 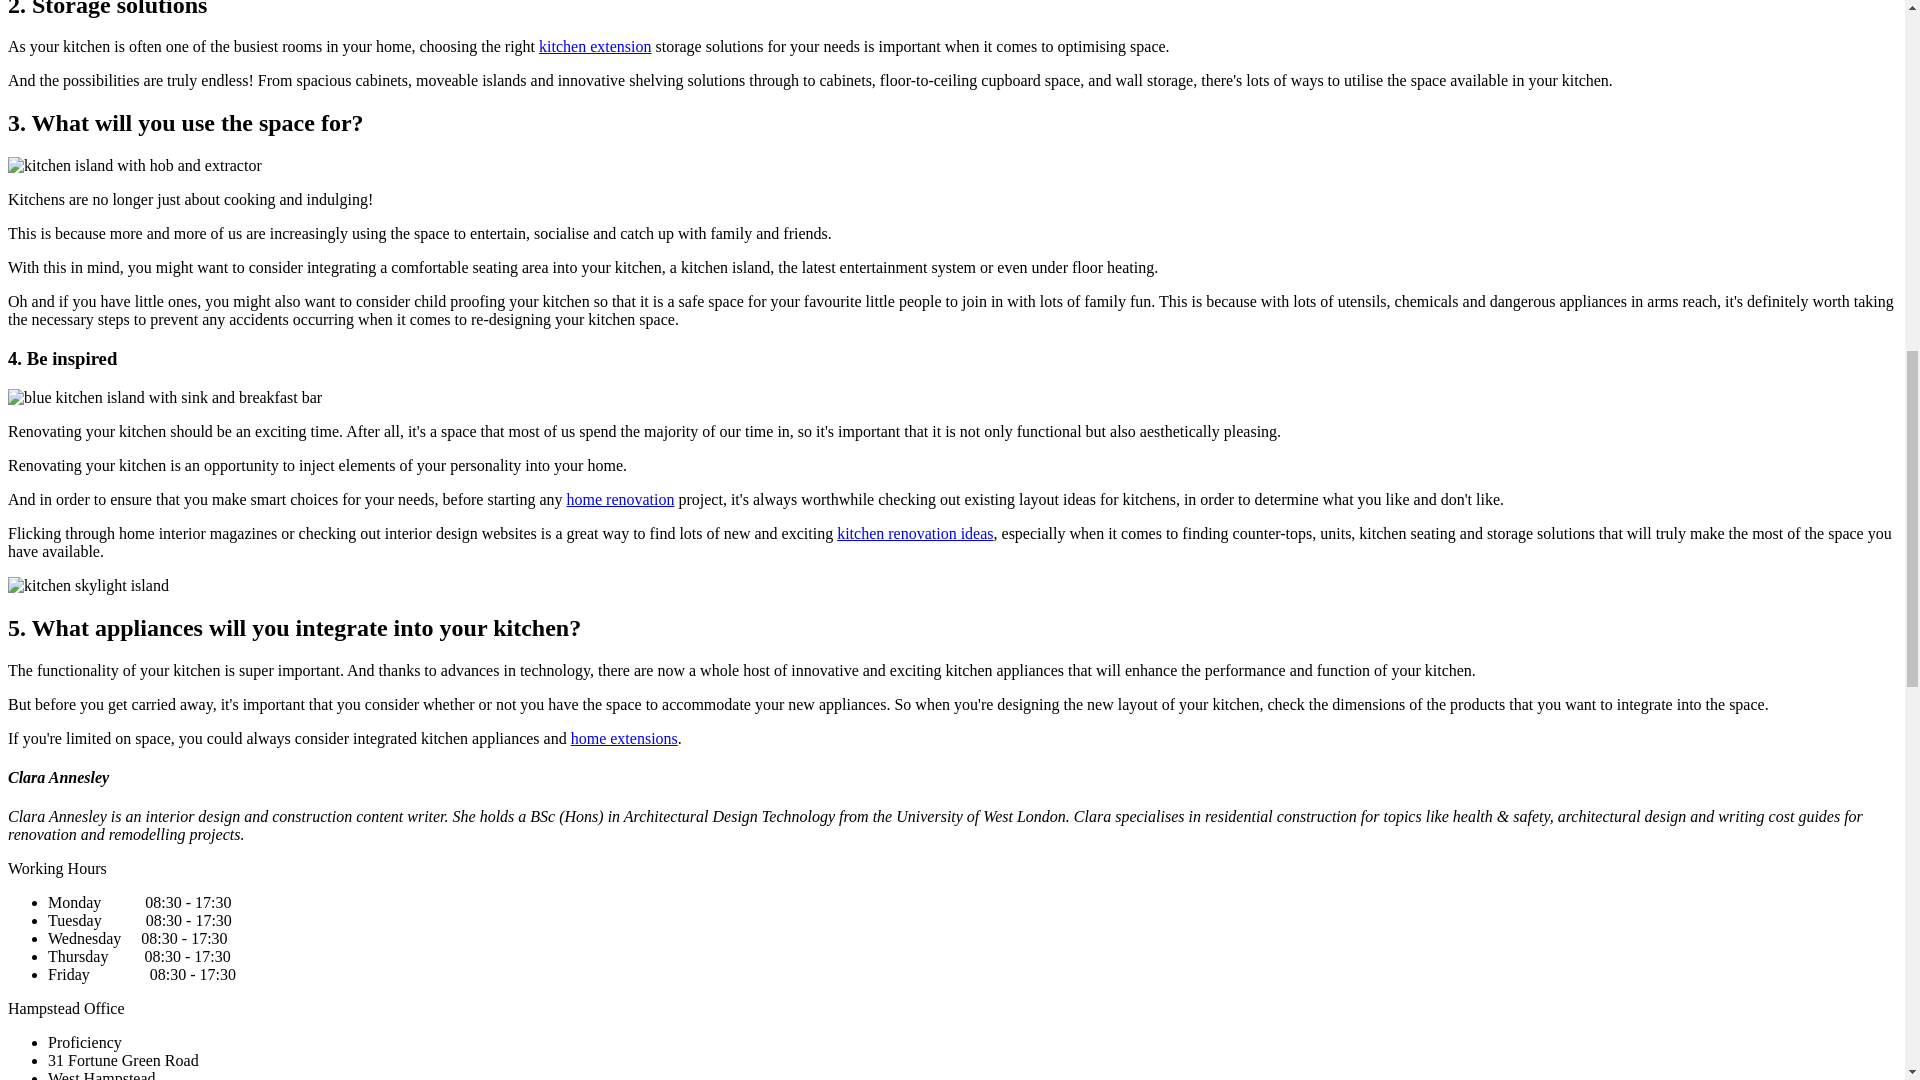 I want to click on kitchen extension, so click(x=594, y=46).